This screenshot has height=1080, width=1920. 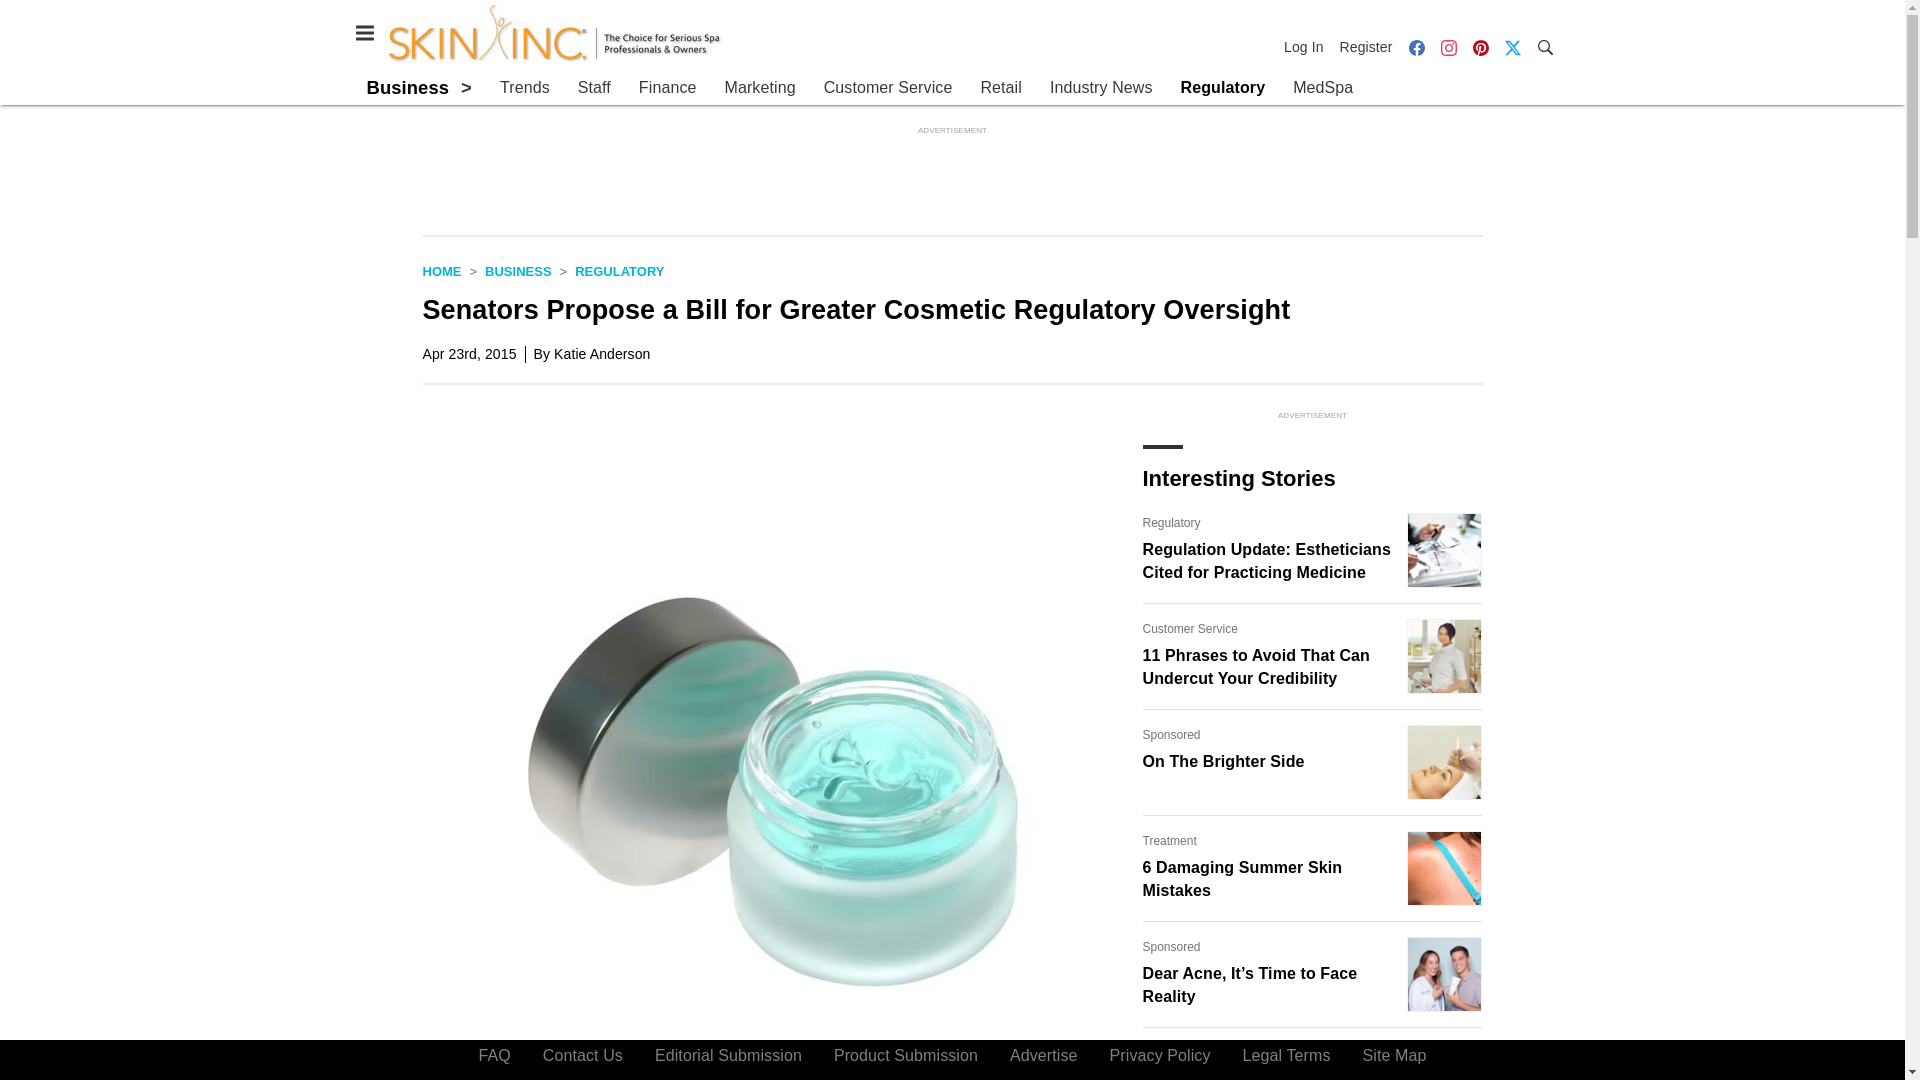 I want to click on Trends, so click(x=524, y=88).